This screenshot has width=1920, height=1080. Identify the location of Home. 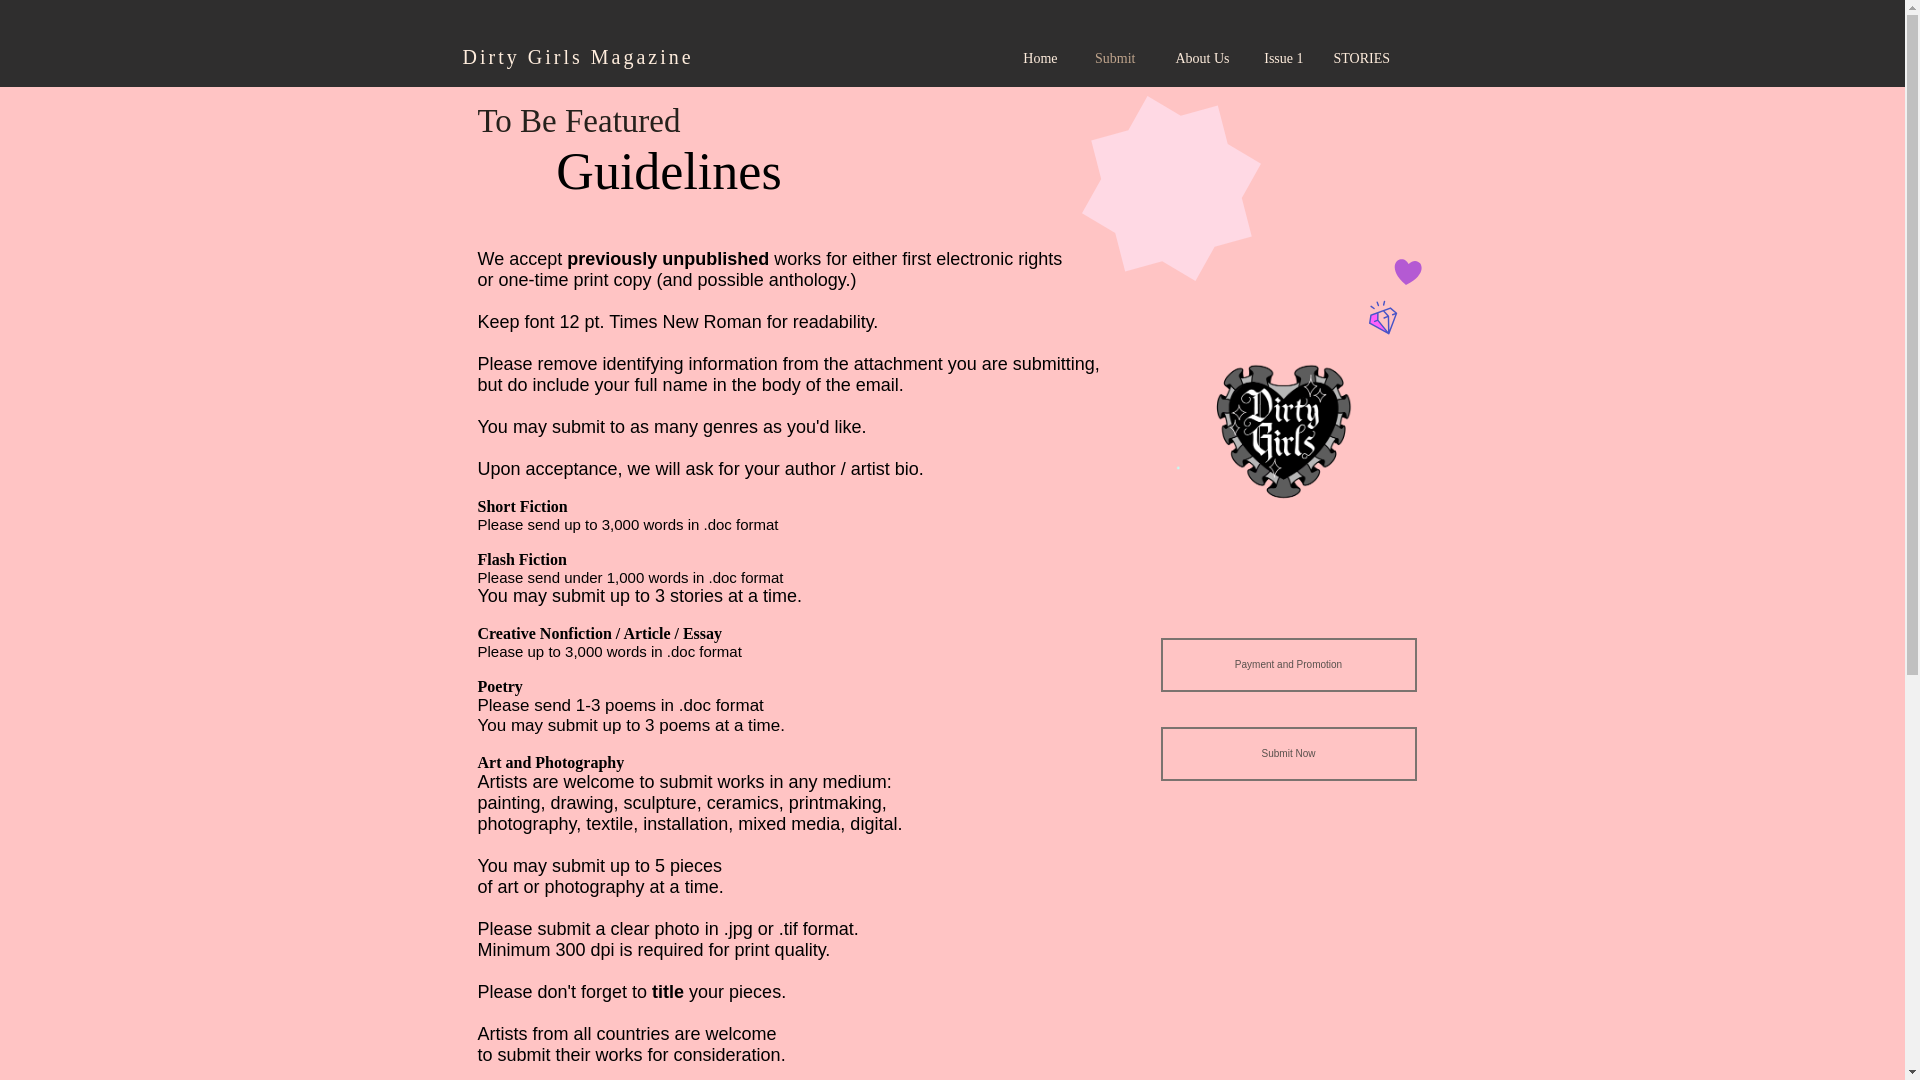
(1036, 58).